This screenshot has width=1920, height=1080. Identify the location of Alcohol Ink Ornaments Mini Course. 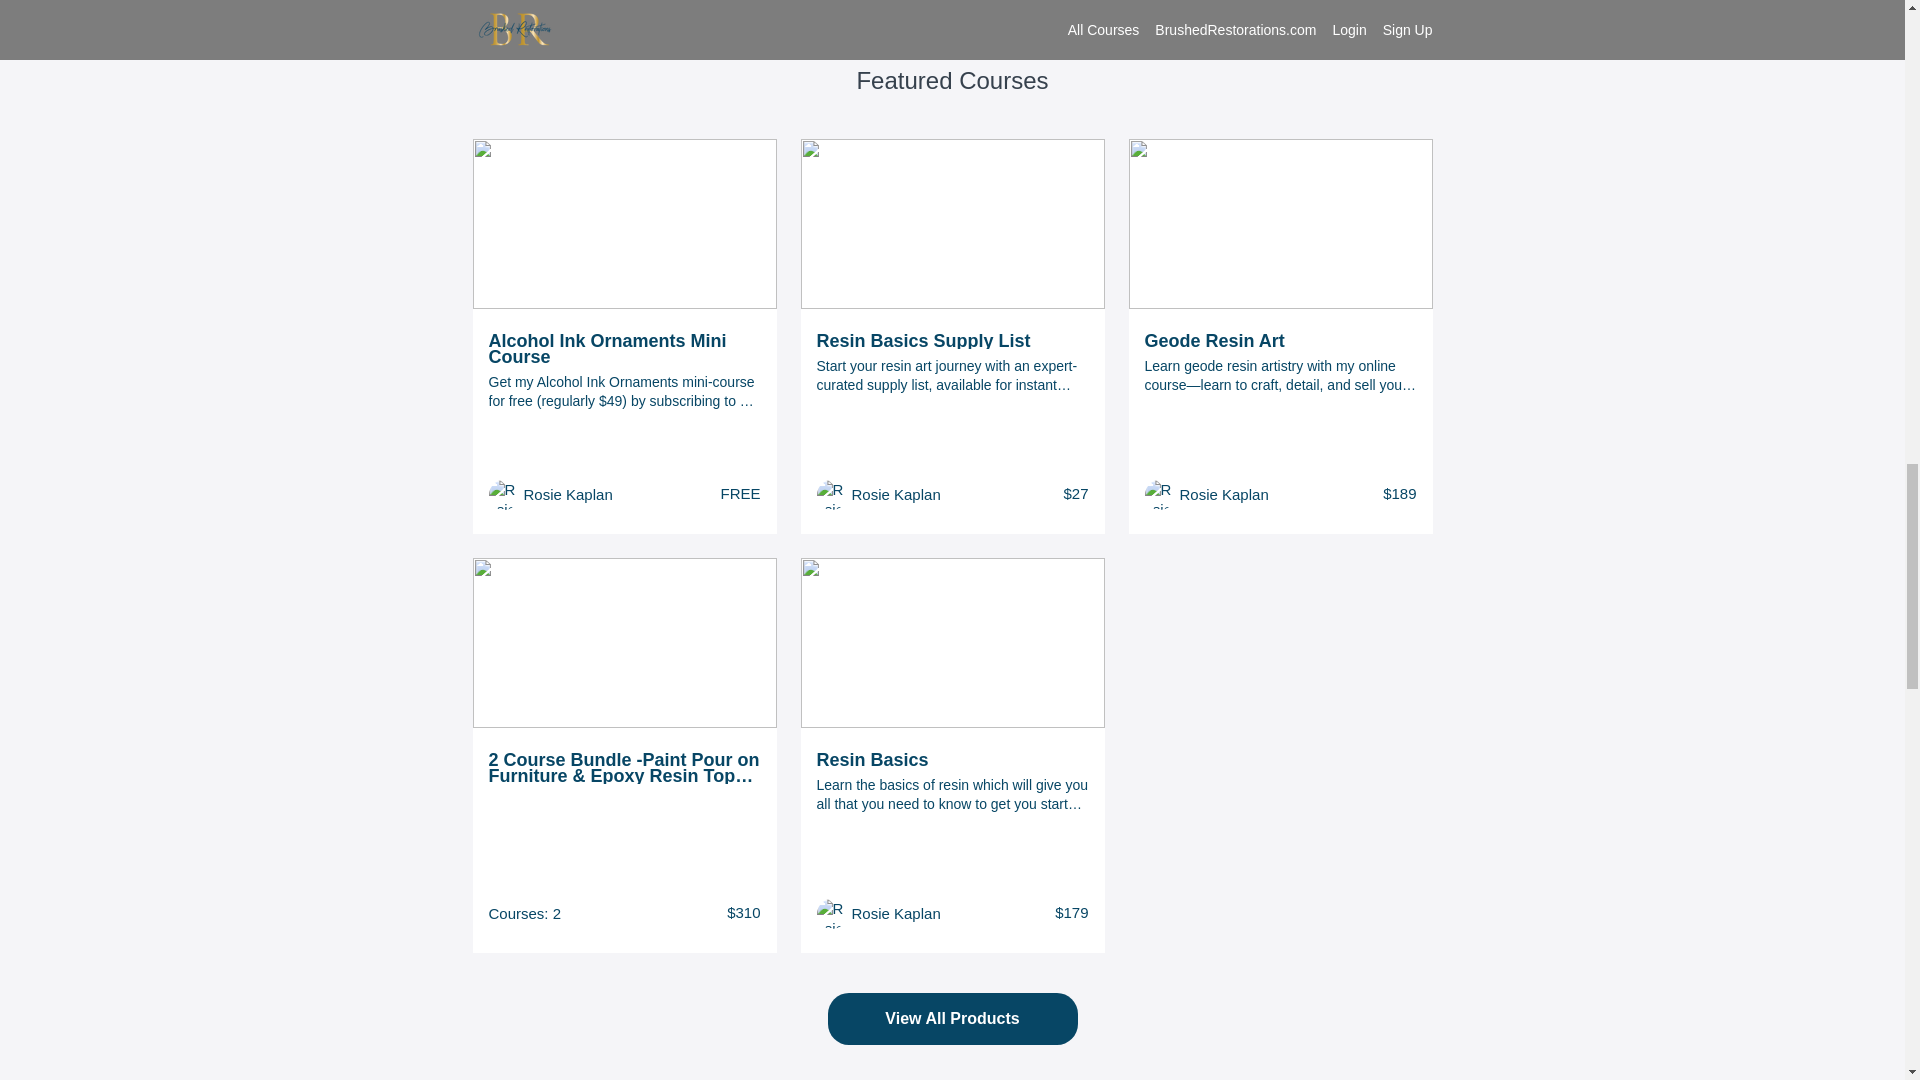
(624, 348).